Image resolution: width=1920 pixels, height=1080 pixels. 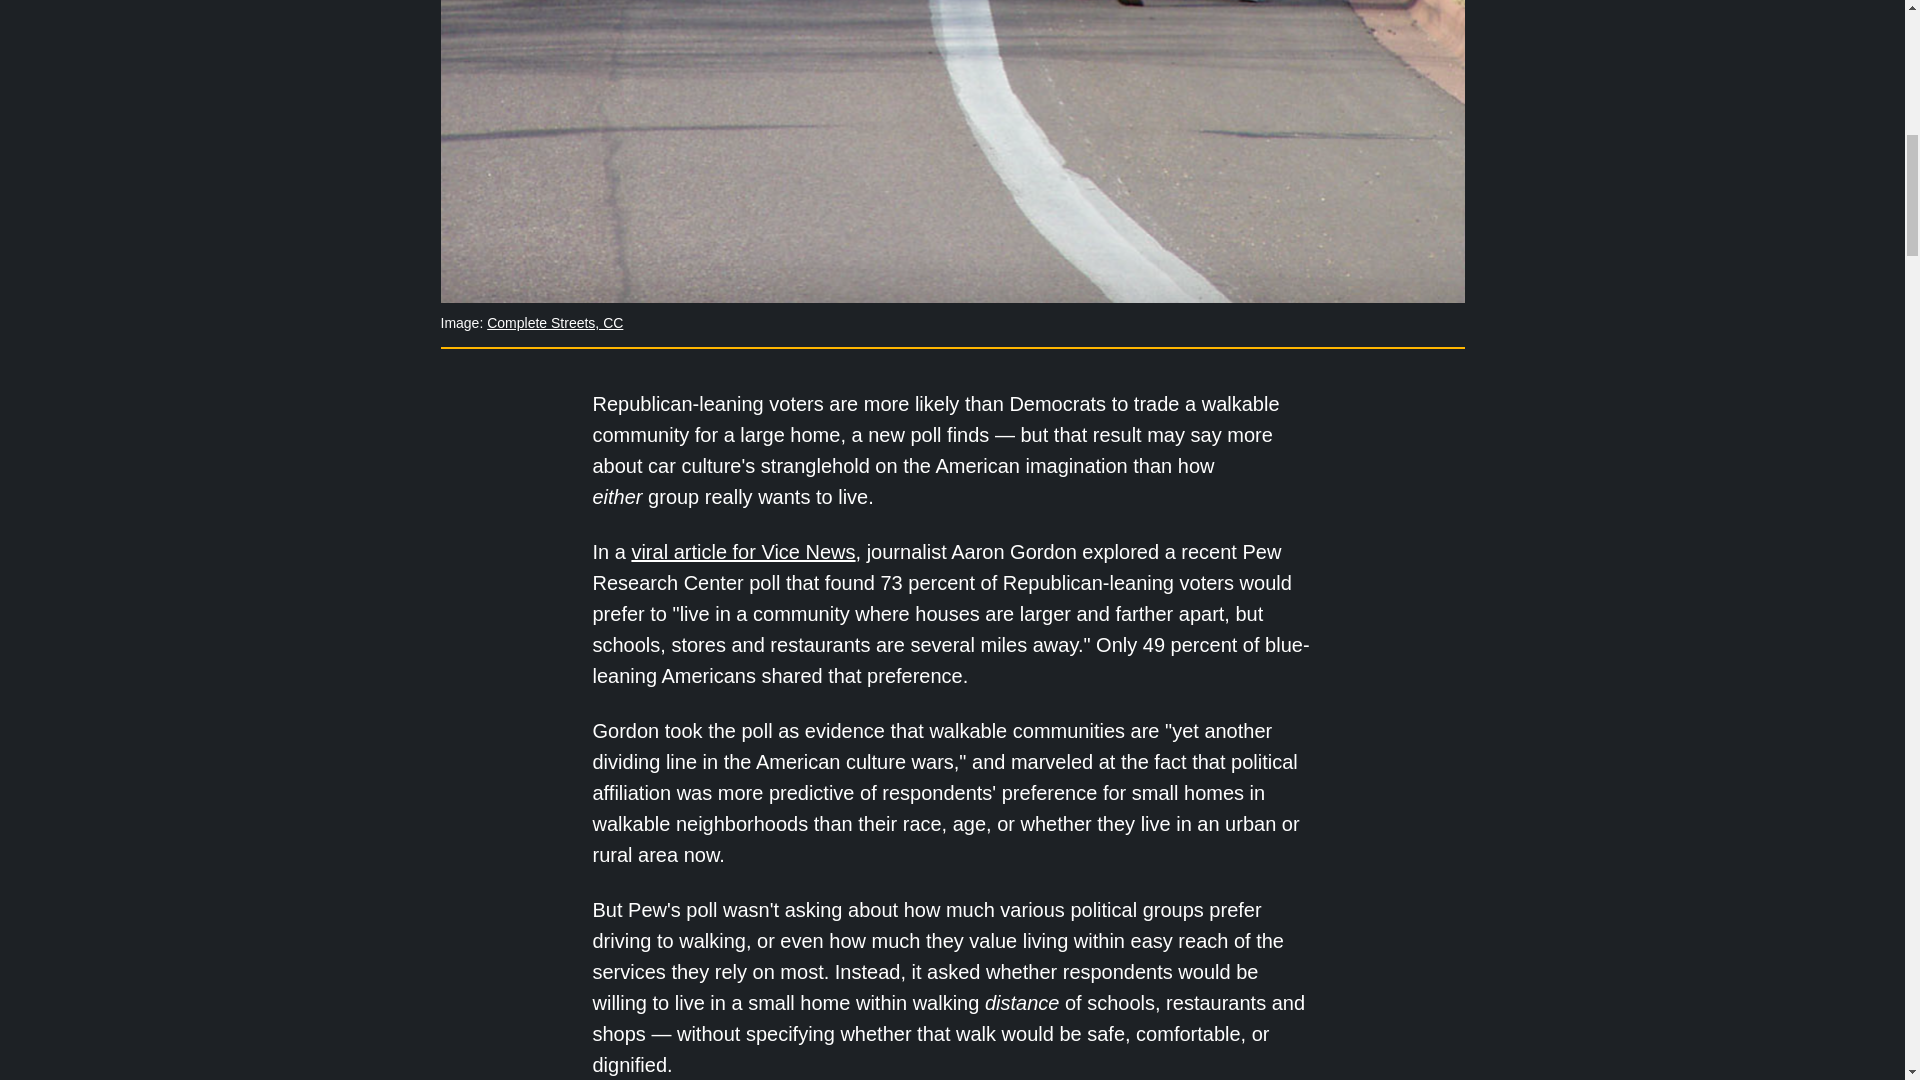 I want to click on viral article for Vice News, so click(x=742, y=552).